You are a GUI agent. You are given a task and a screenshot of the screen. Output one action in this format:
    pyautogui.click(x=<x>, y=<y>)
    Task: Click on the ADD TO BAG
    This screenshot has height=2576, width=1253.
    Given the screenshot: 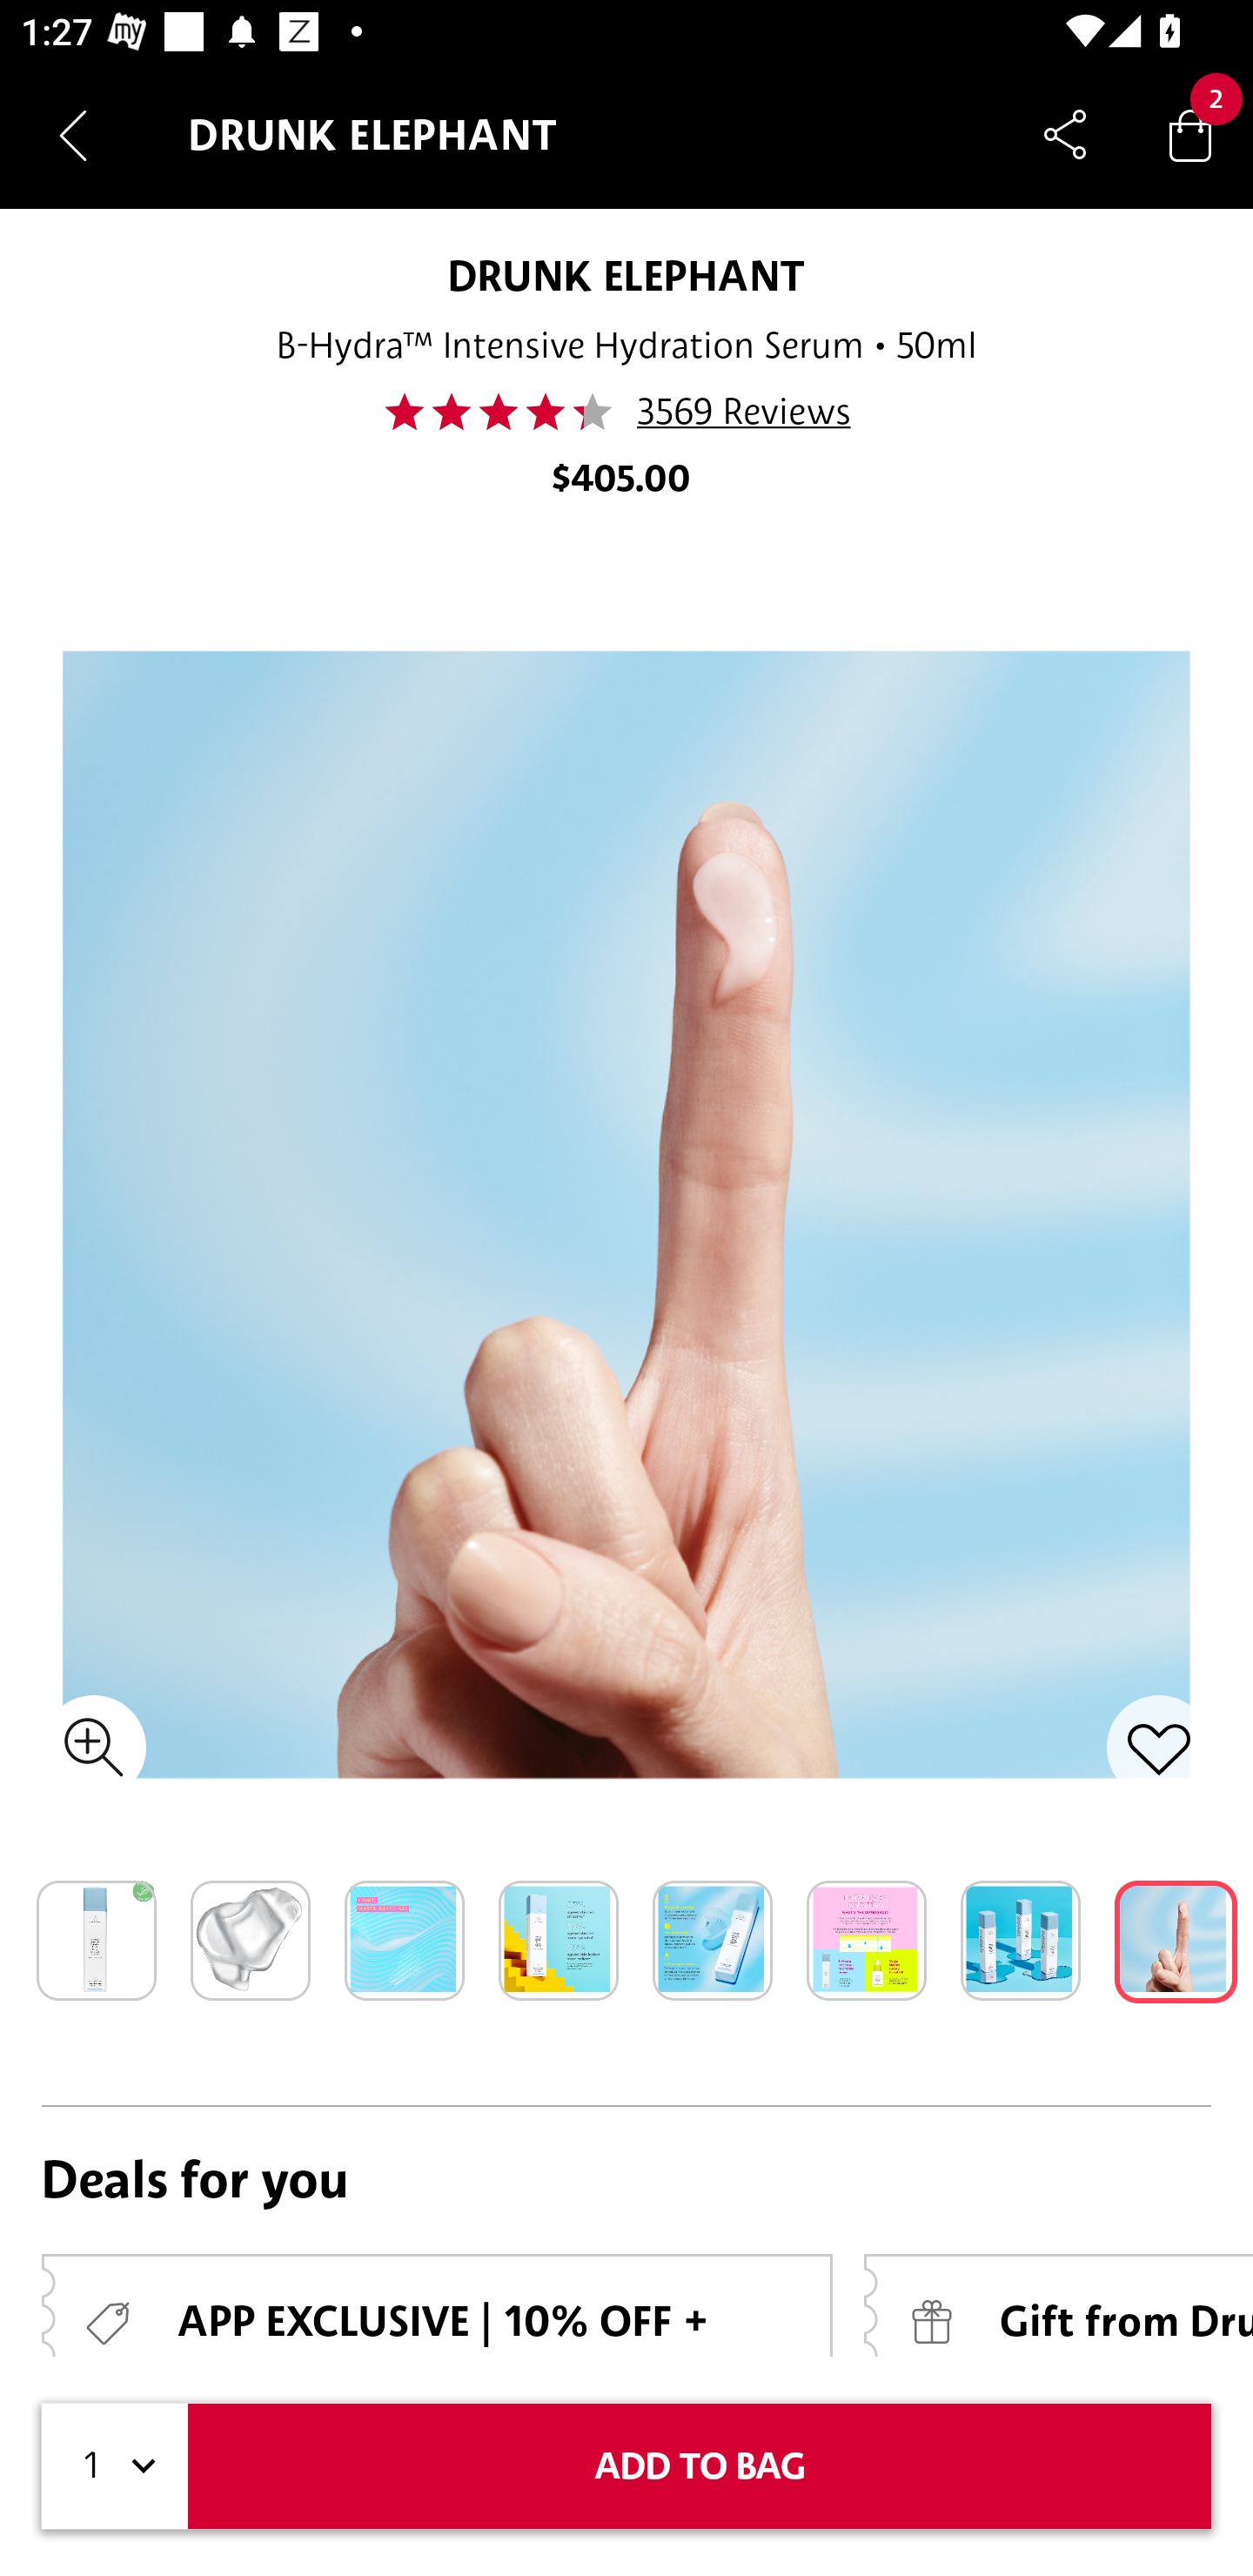 What is the action you would take?
    pyautogui.click(x=700, y=2466)
    